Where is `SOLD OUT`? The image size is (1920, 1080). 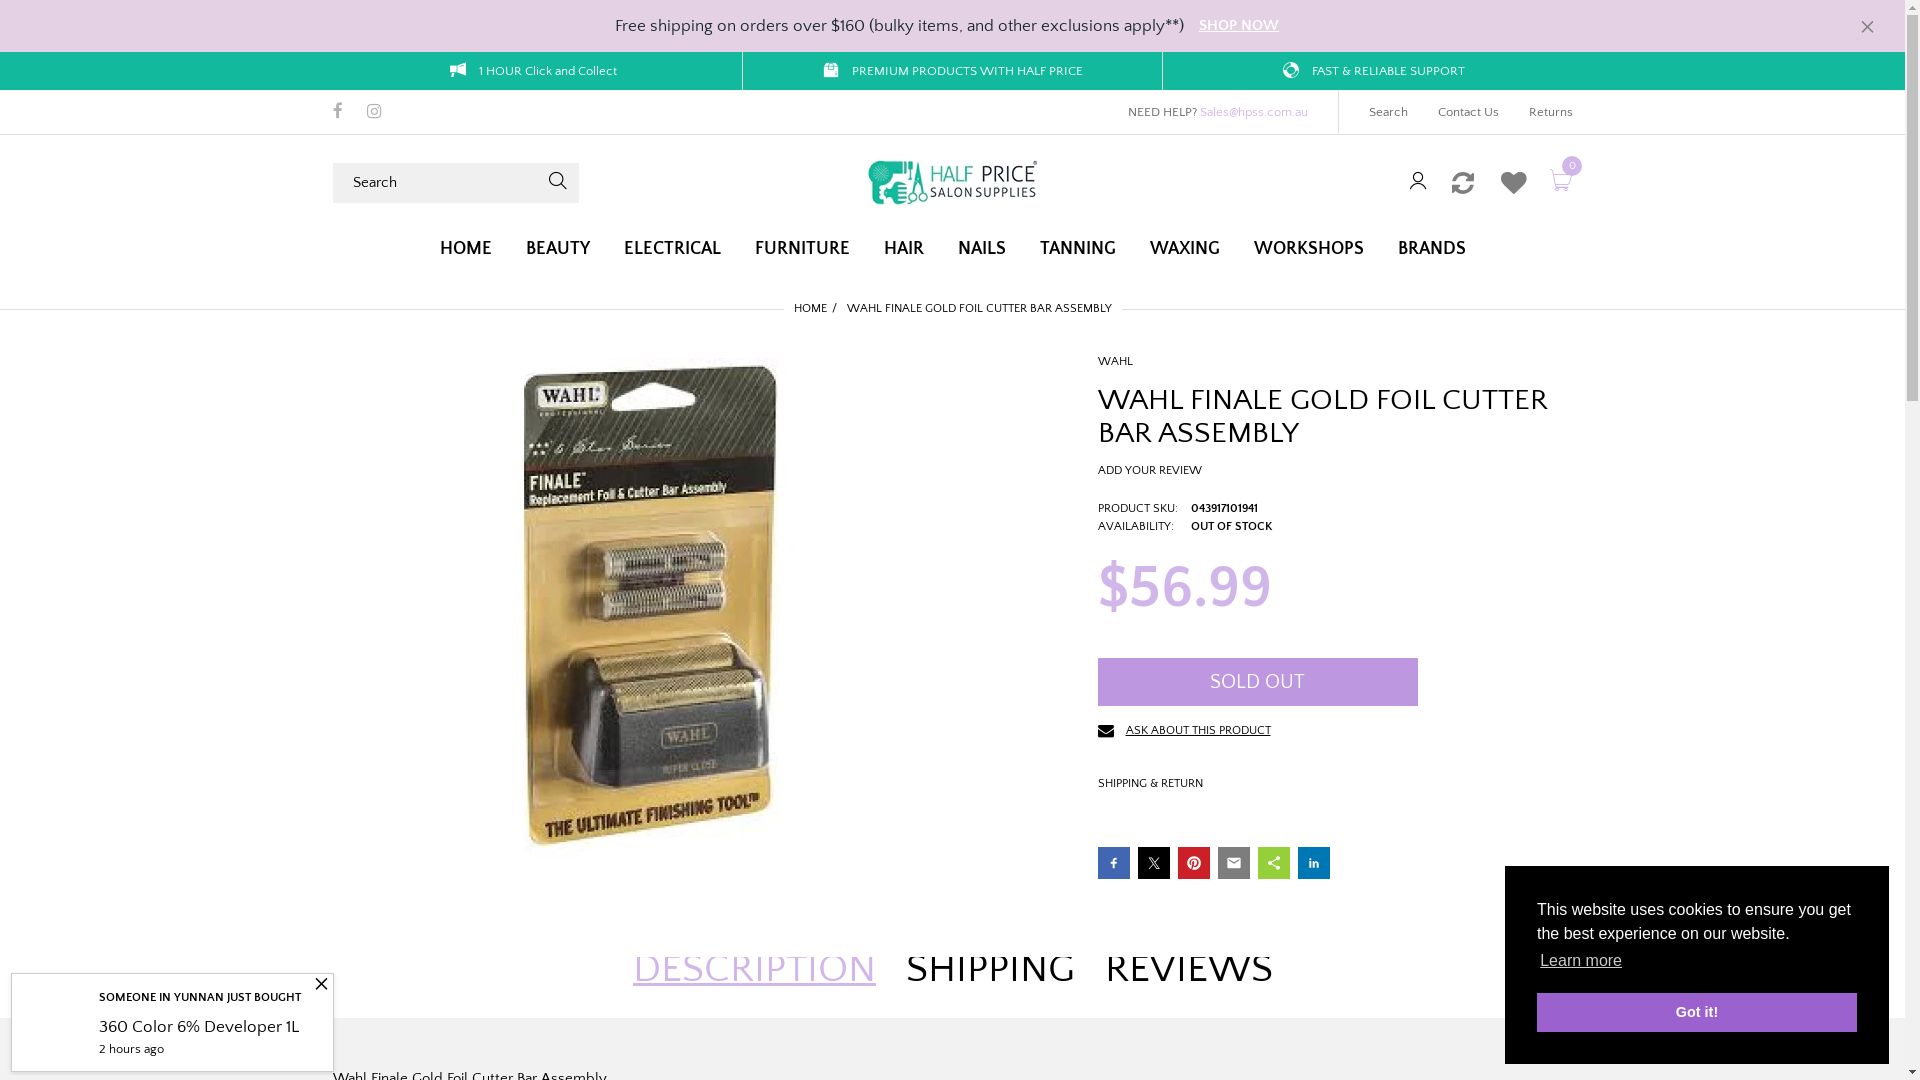 SOLD OUT is located at coordinates (1258, 682).